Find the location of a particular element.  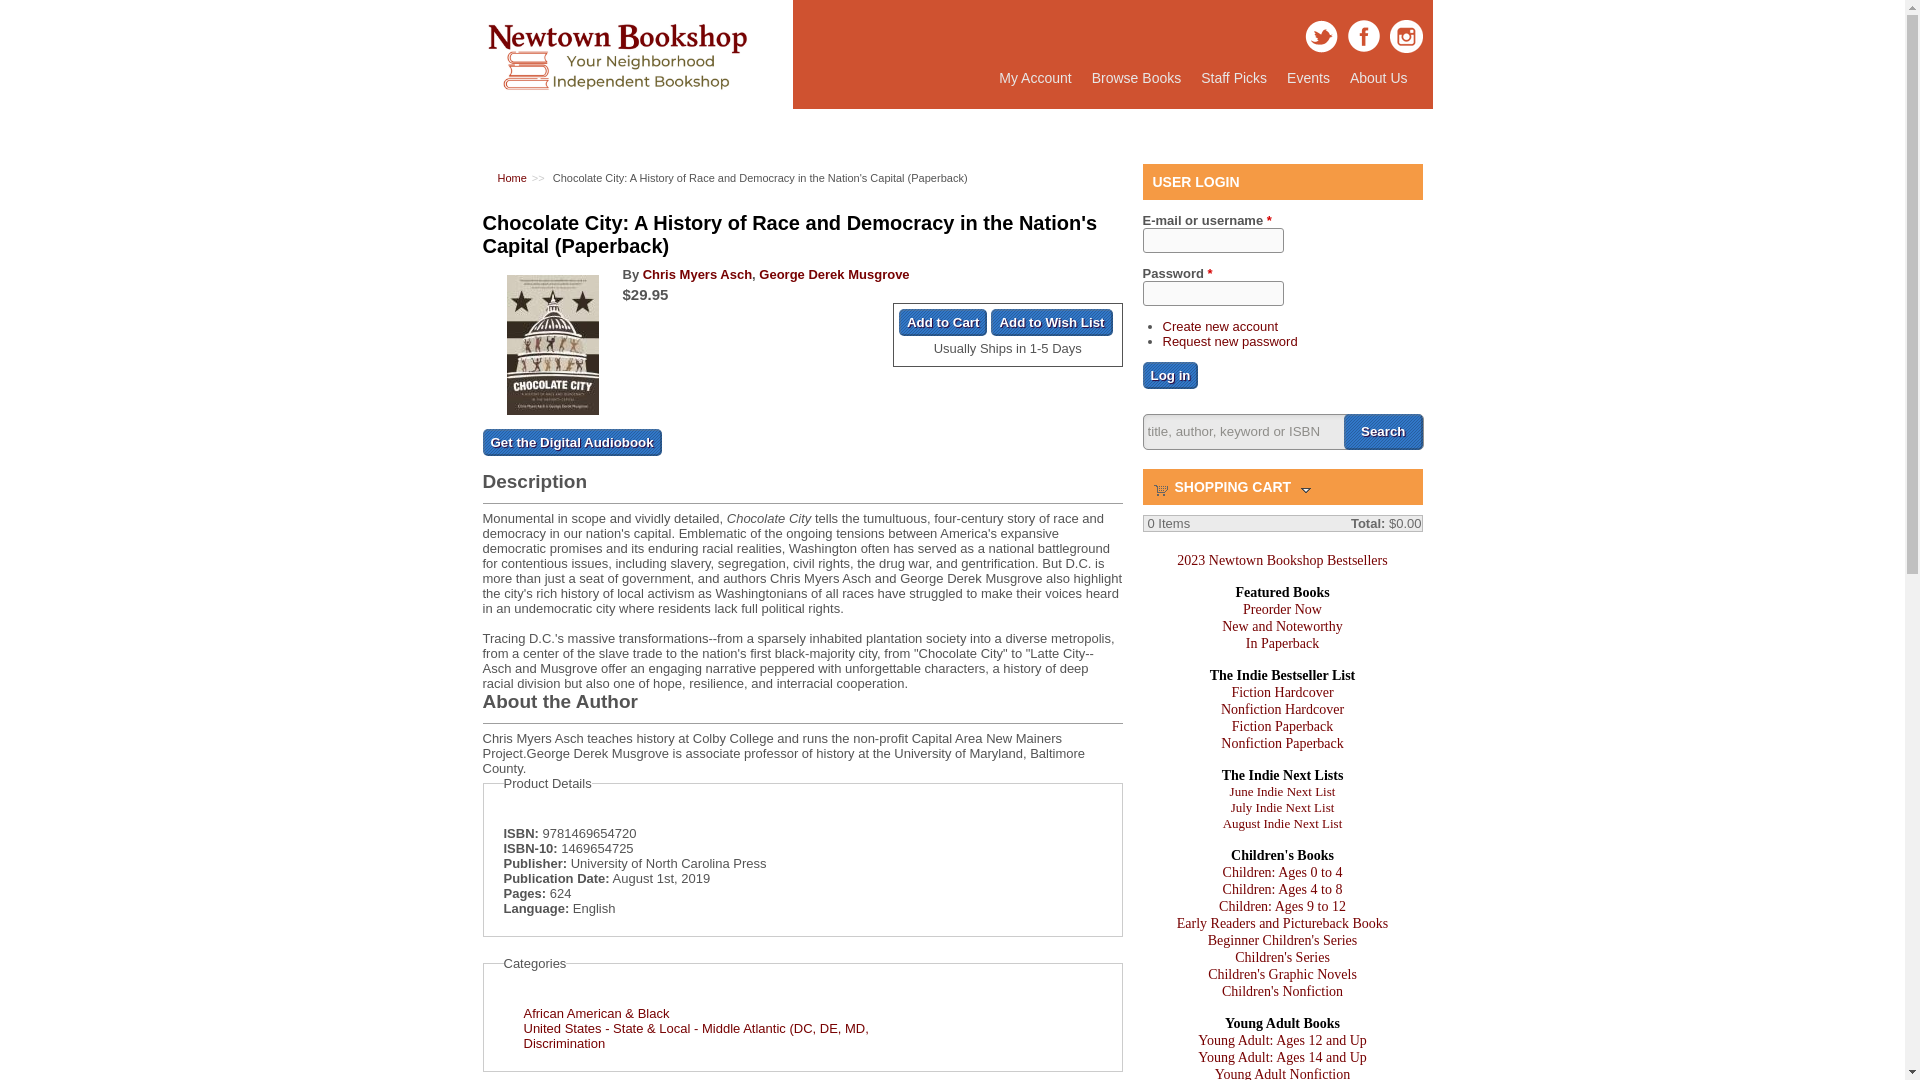

Search is located at coordinates (1233, 78).